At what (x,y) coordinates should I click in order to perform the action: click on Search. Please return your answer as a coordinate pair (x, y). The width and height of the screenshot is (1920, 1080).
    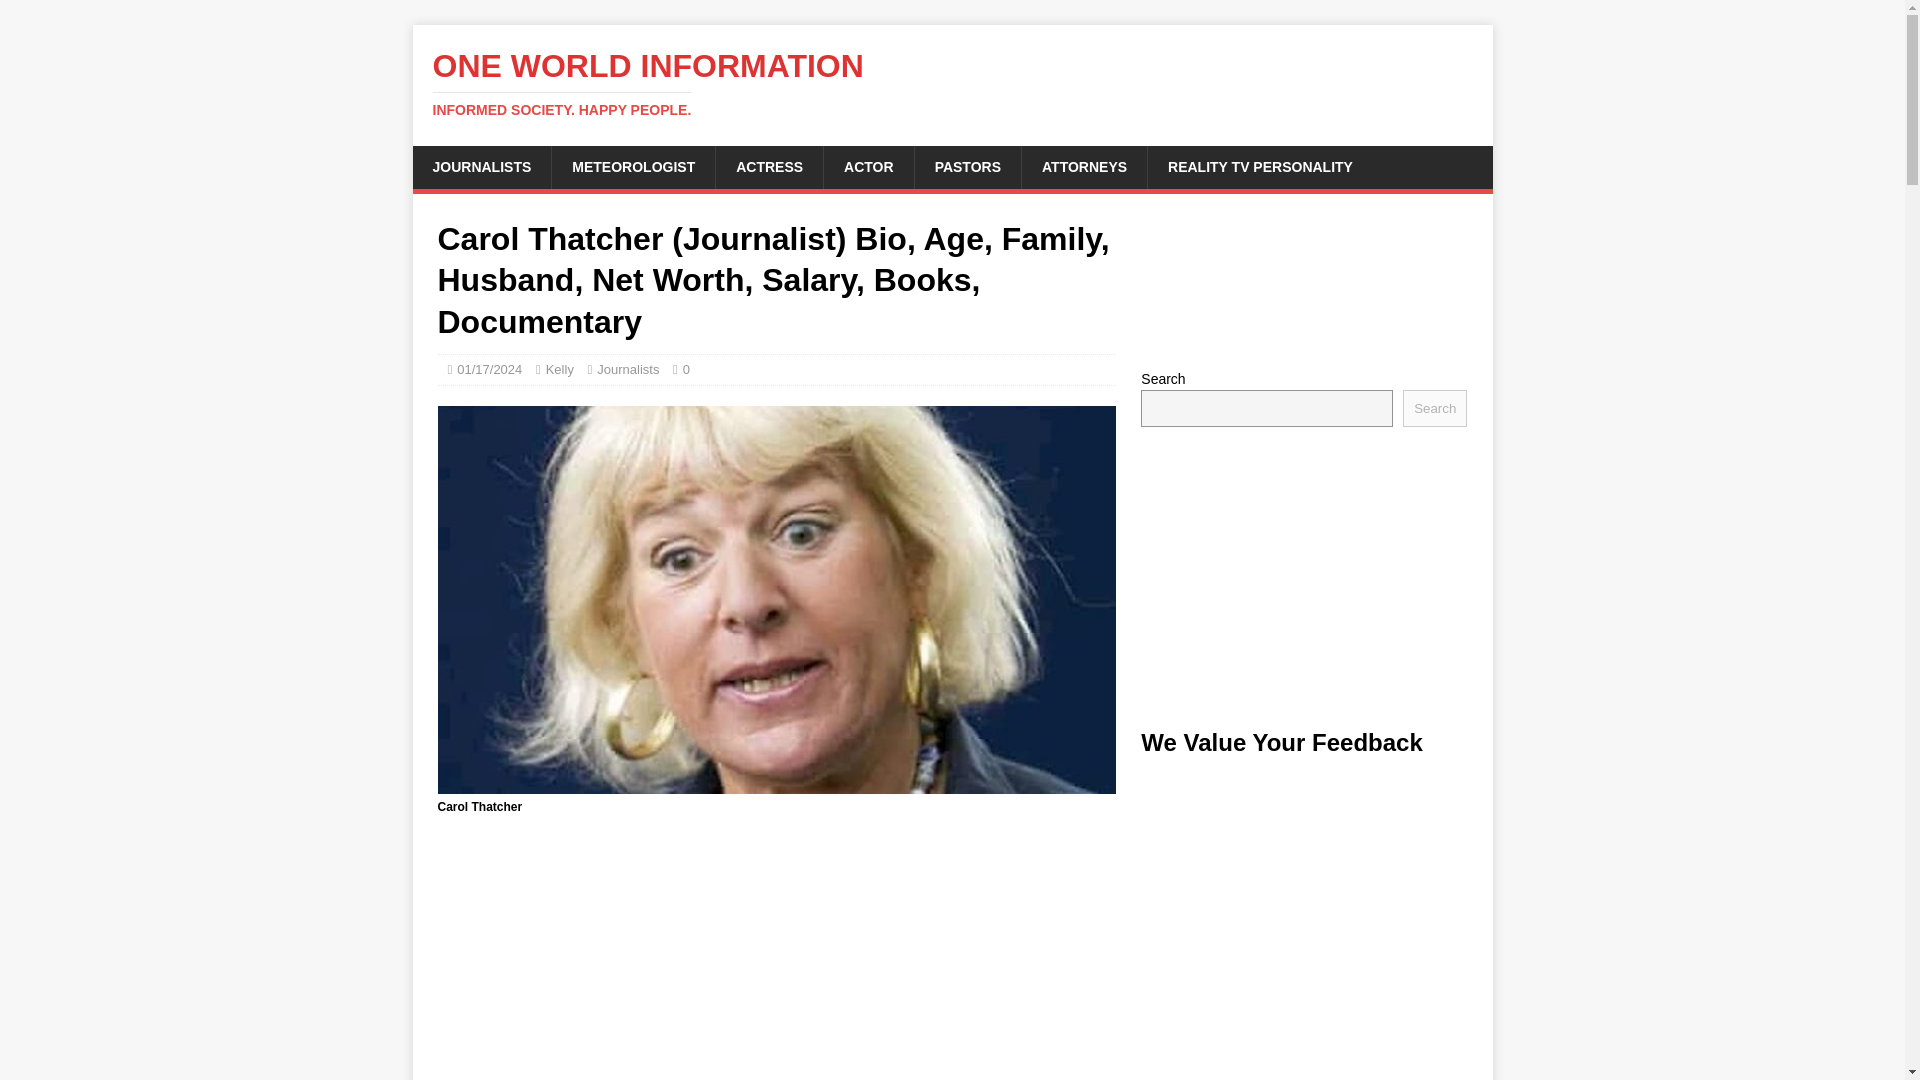
    Looking at the image, I should click on (1434, 408).